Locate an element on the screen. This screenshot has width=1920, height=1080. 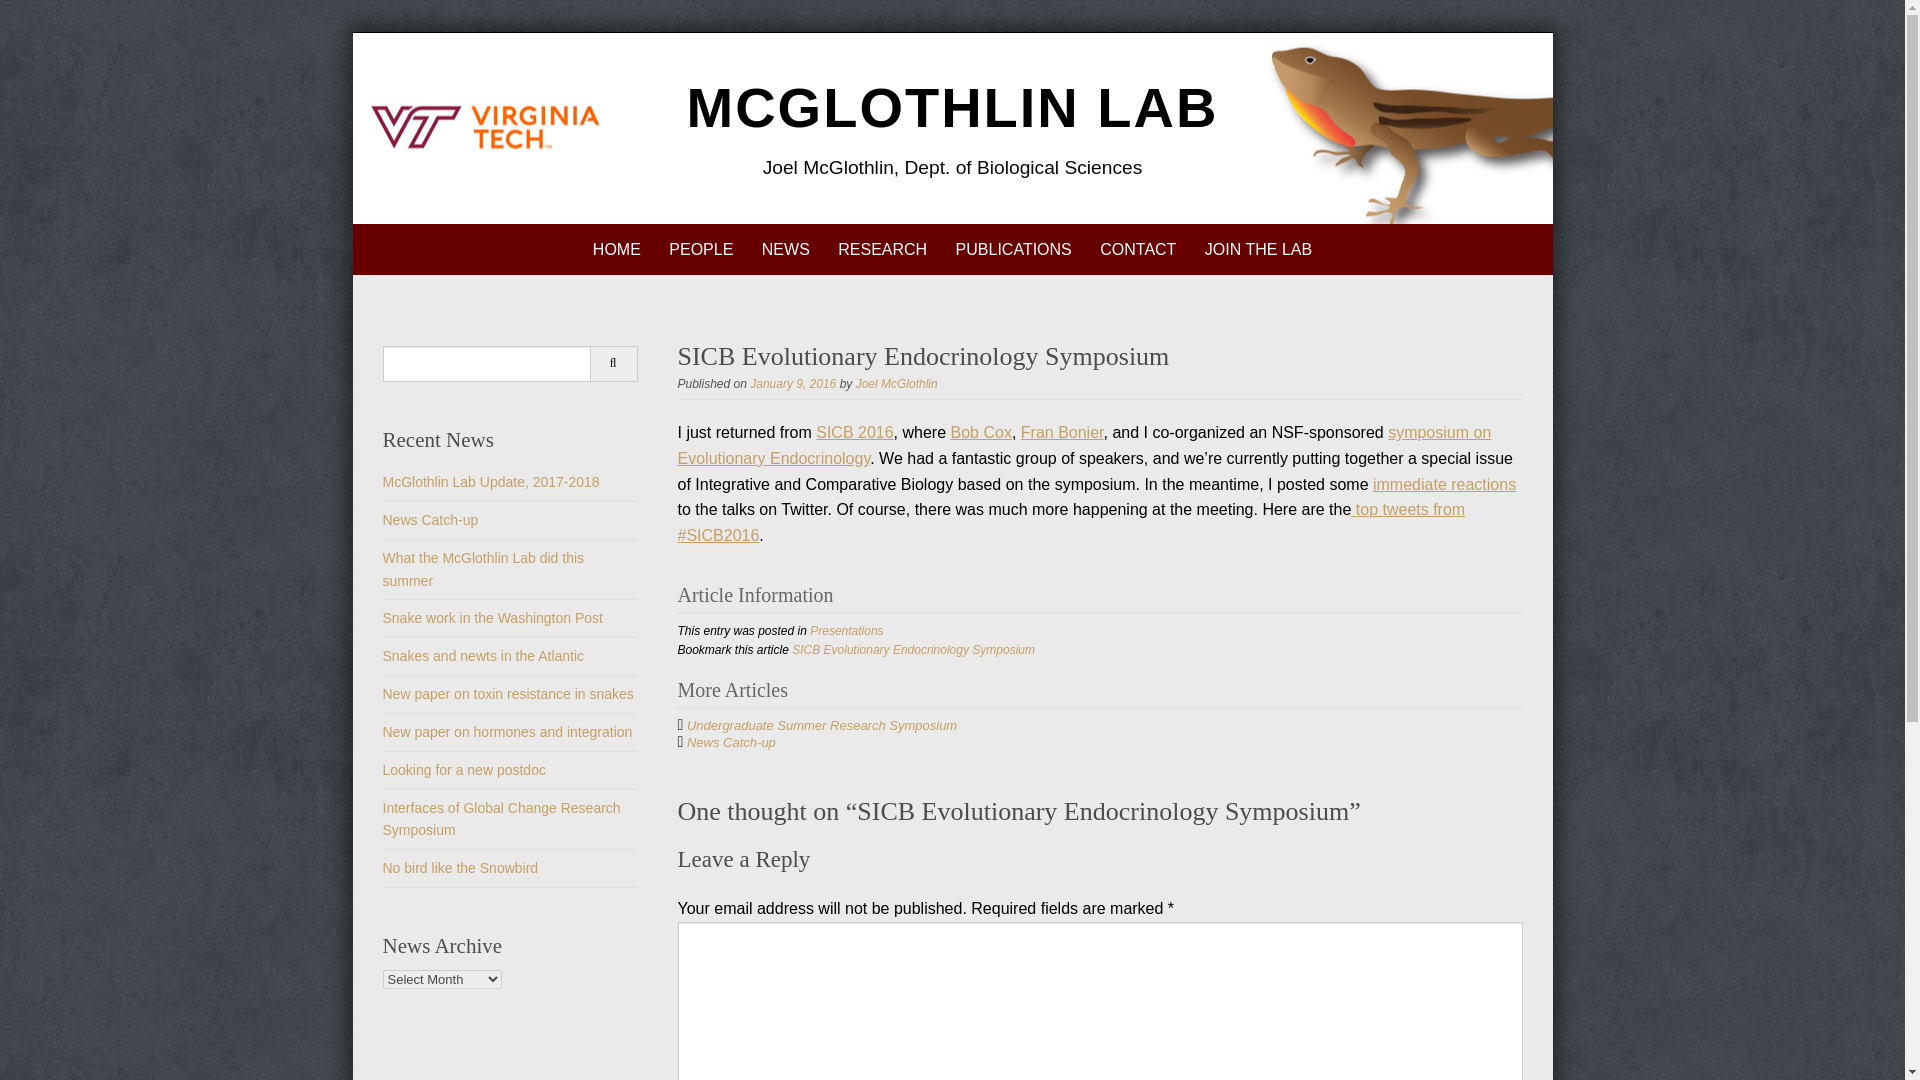
News Catch-up is located at coordinates (430, 520).